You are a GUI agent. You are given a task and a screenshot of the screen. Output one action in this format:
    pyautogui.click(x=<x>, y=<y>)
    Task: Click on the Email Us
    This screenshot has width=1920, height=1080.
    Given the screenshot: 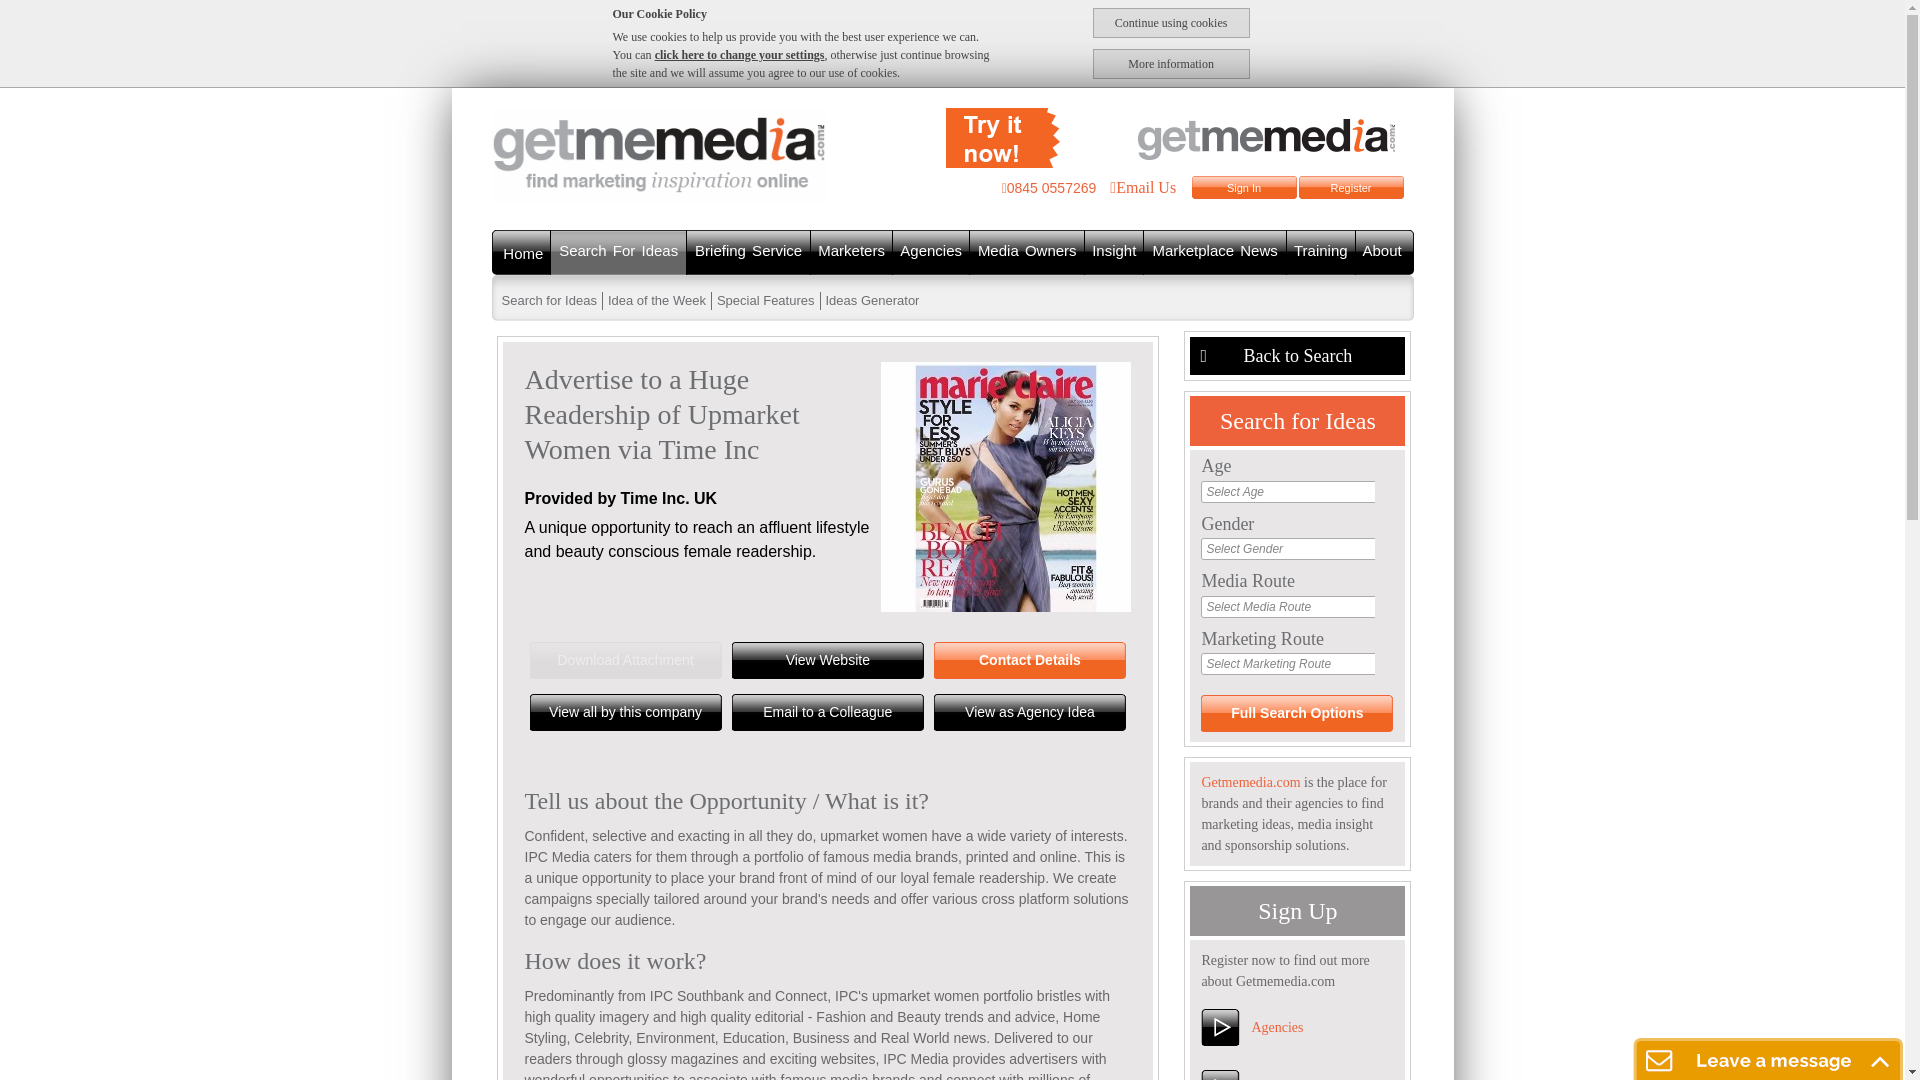 What is the action you would take?
    pyautogui.click(x=1138, y=187)
    